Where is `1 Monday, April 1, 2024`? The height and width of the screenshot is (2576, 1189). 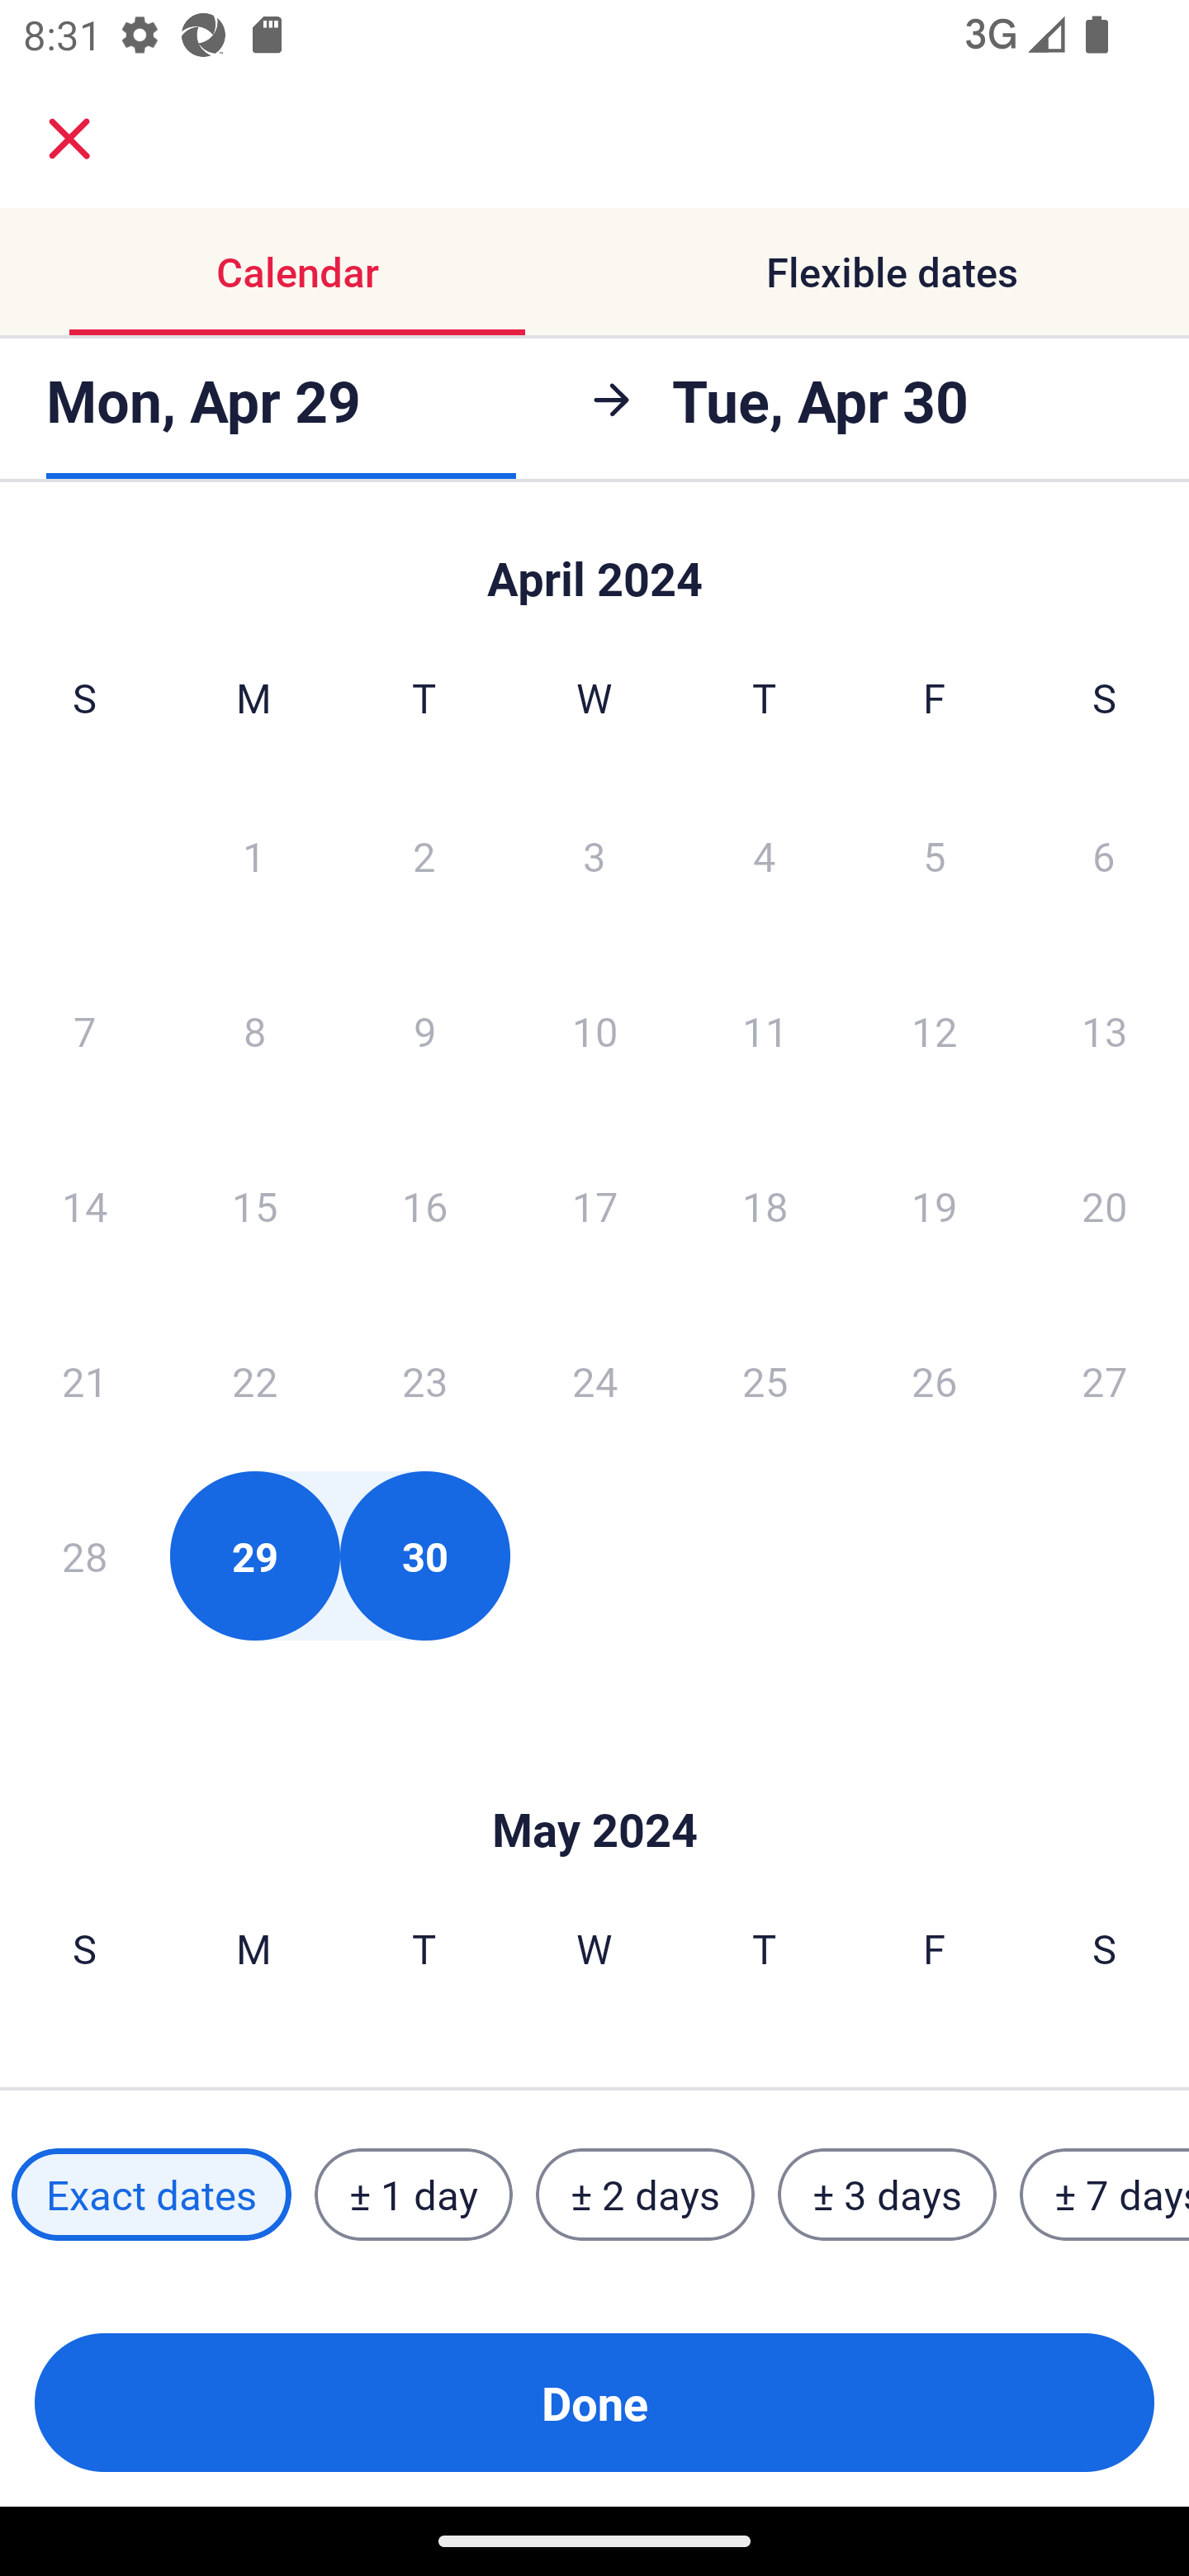
1 Monday, April 1, 2024 is located at coordinates (253, 855).